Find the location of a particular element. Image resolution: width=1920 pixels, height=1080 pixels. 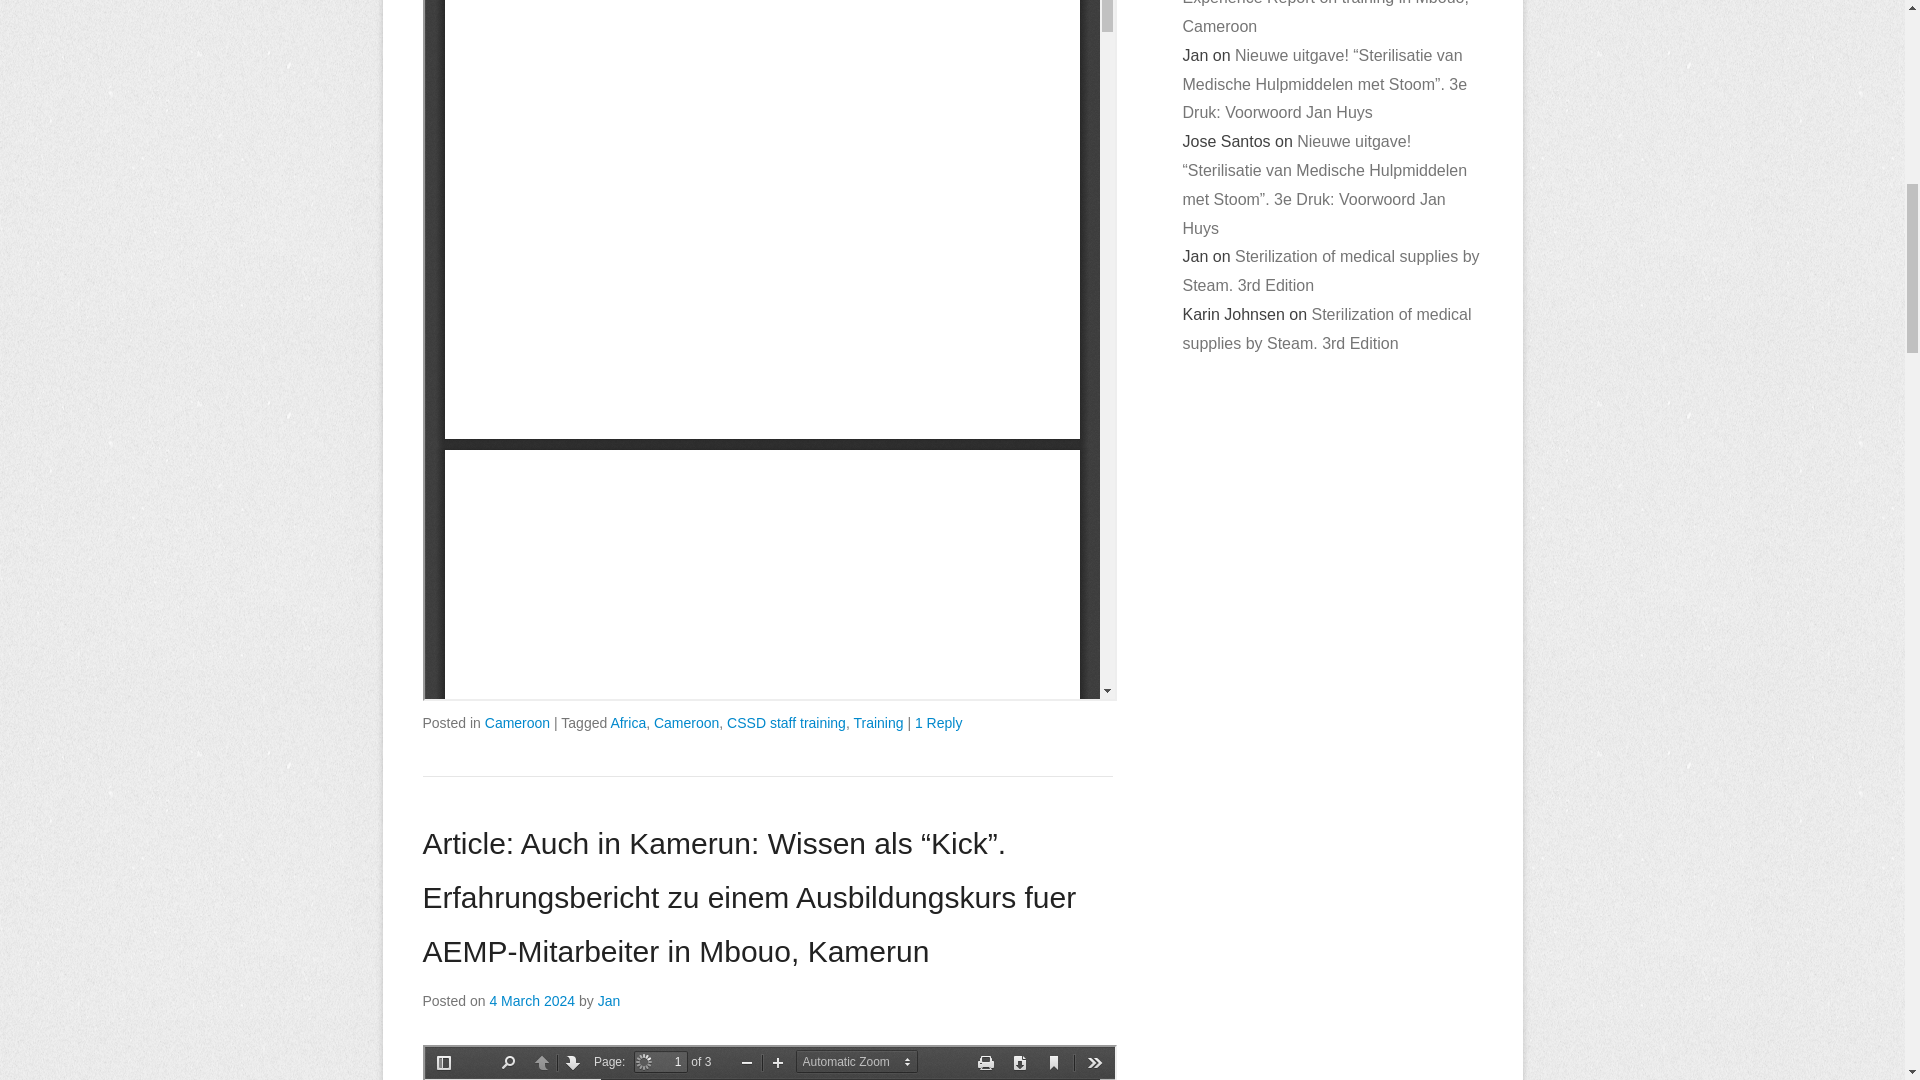

View all posts by Jan is located at coordinates (608, 1000).